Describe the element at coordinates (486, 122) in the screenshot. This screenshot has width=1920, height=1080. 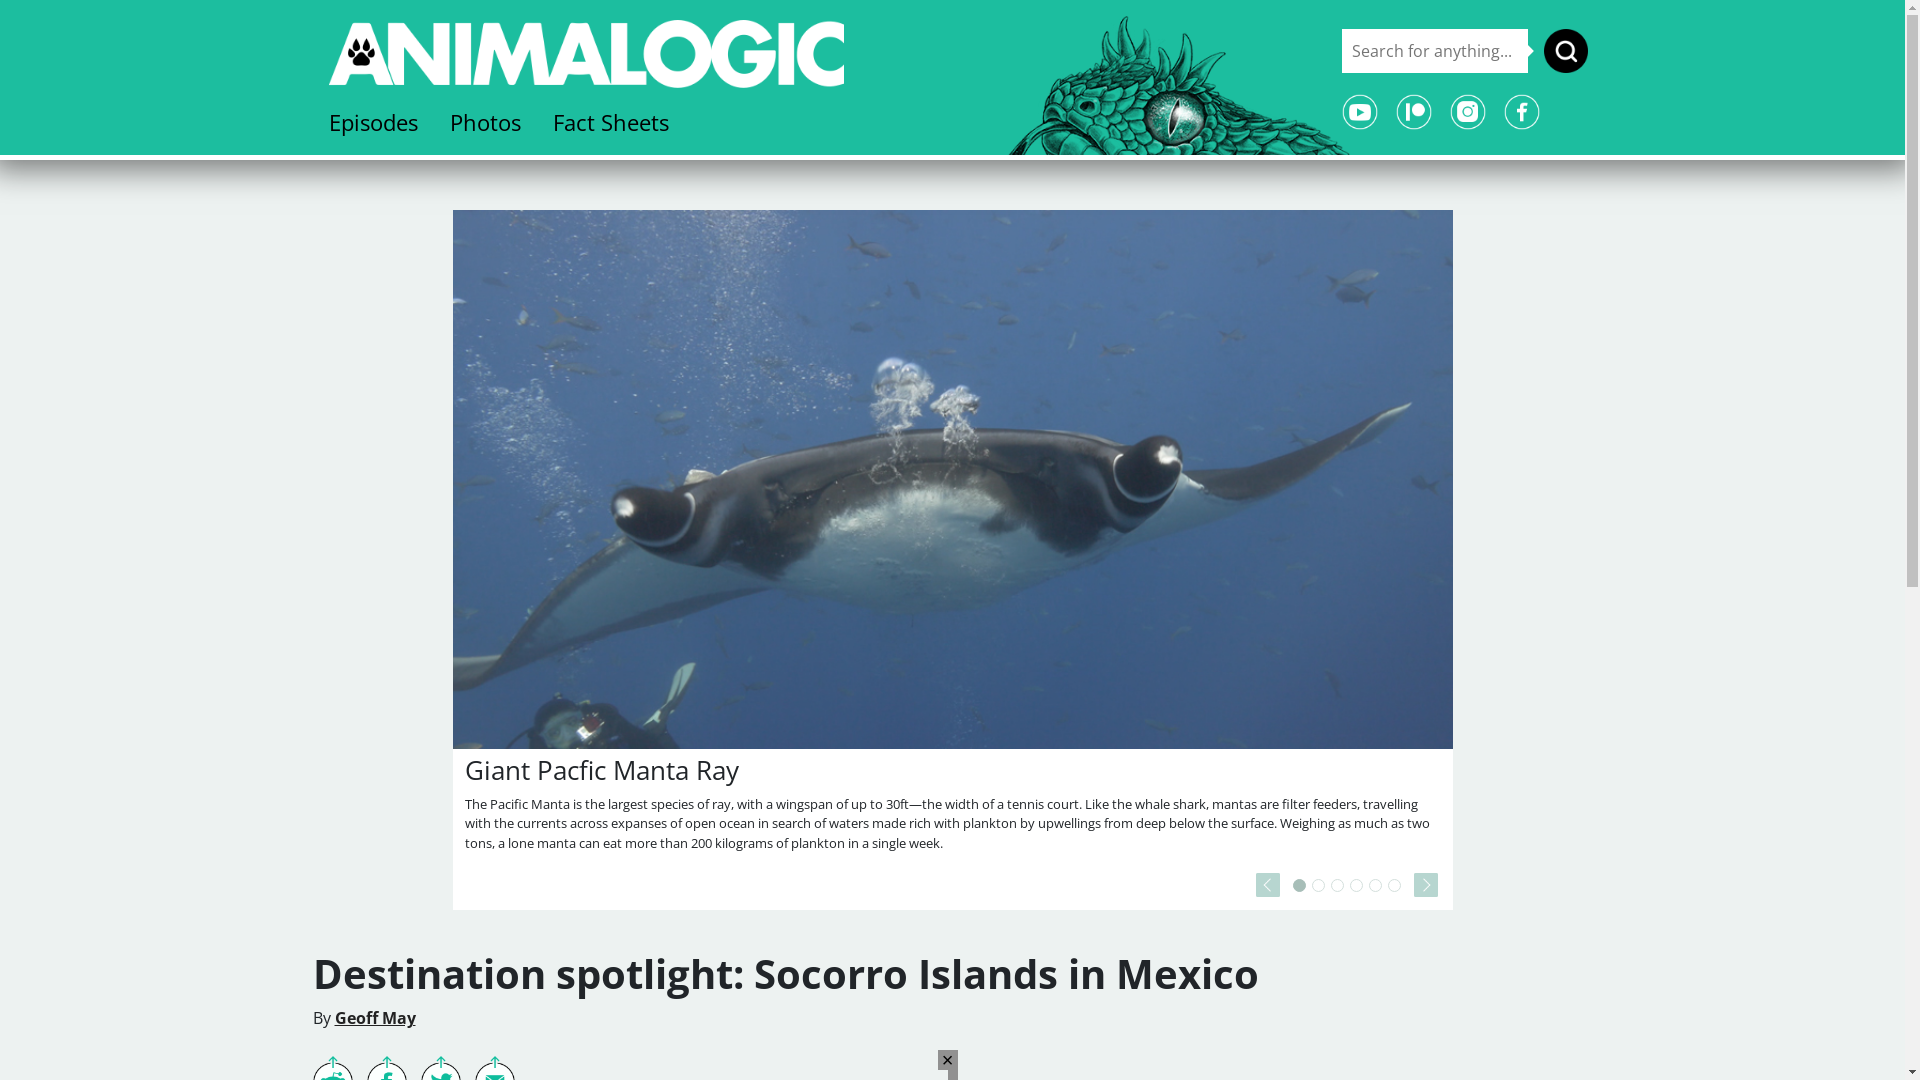
I see `Photos` at that location.